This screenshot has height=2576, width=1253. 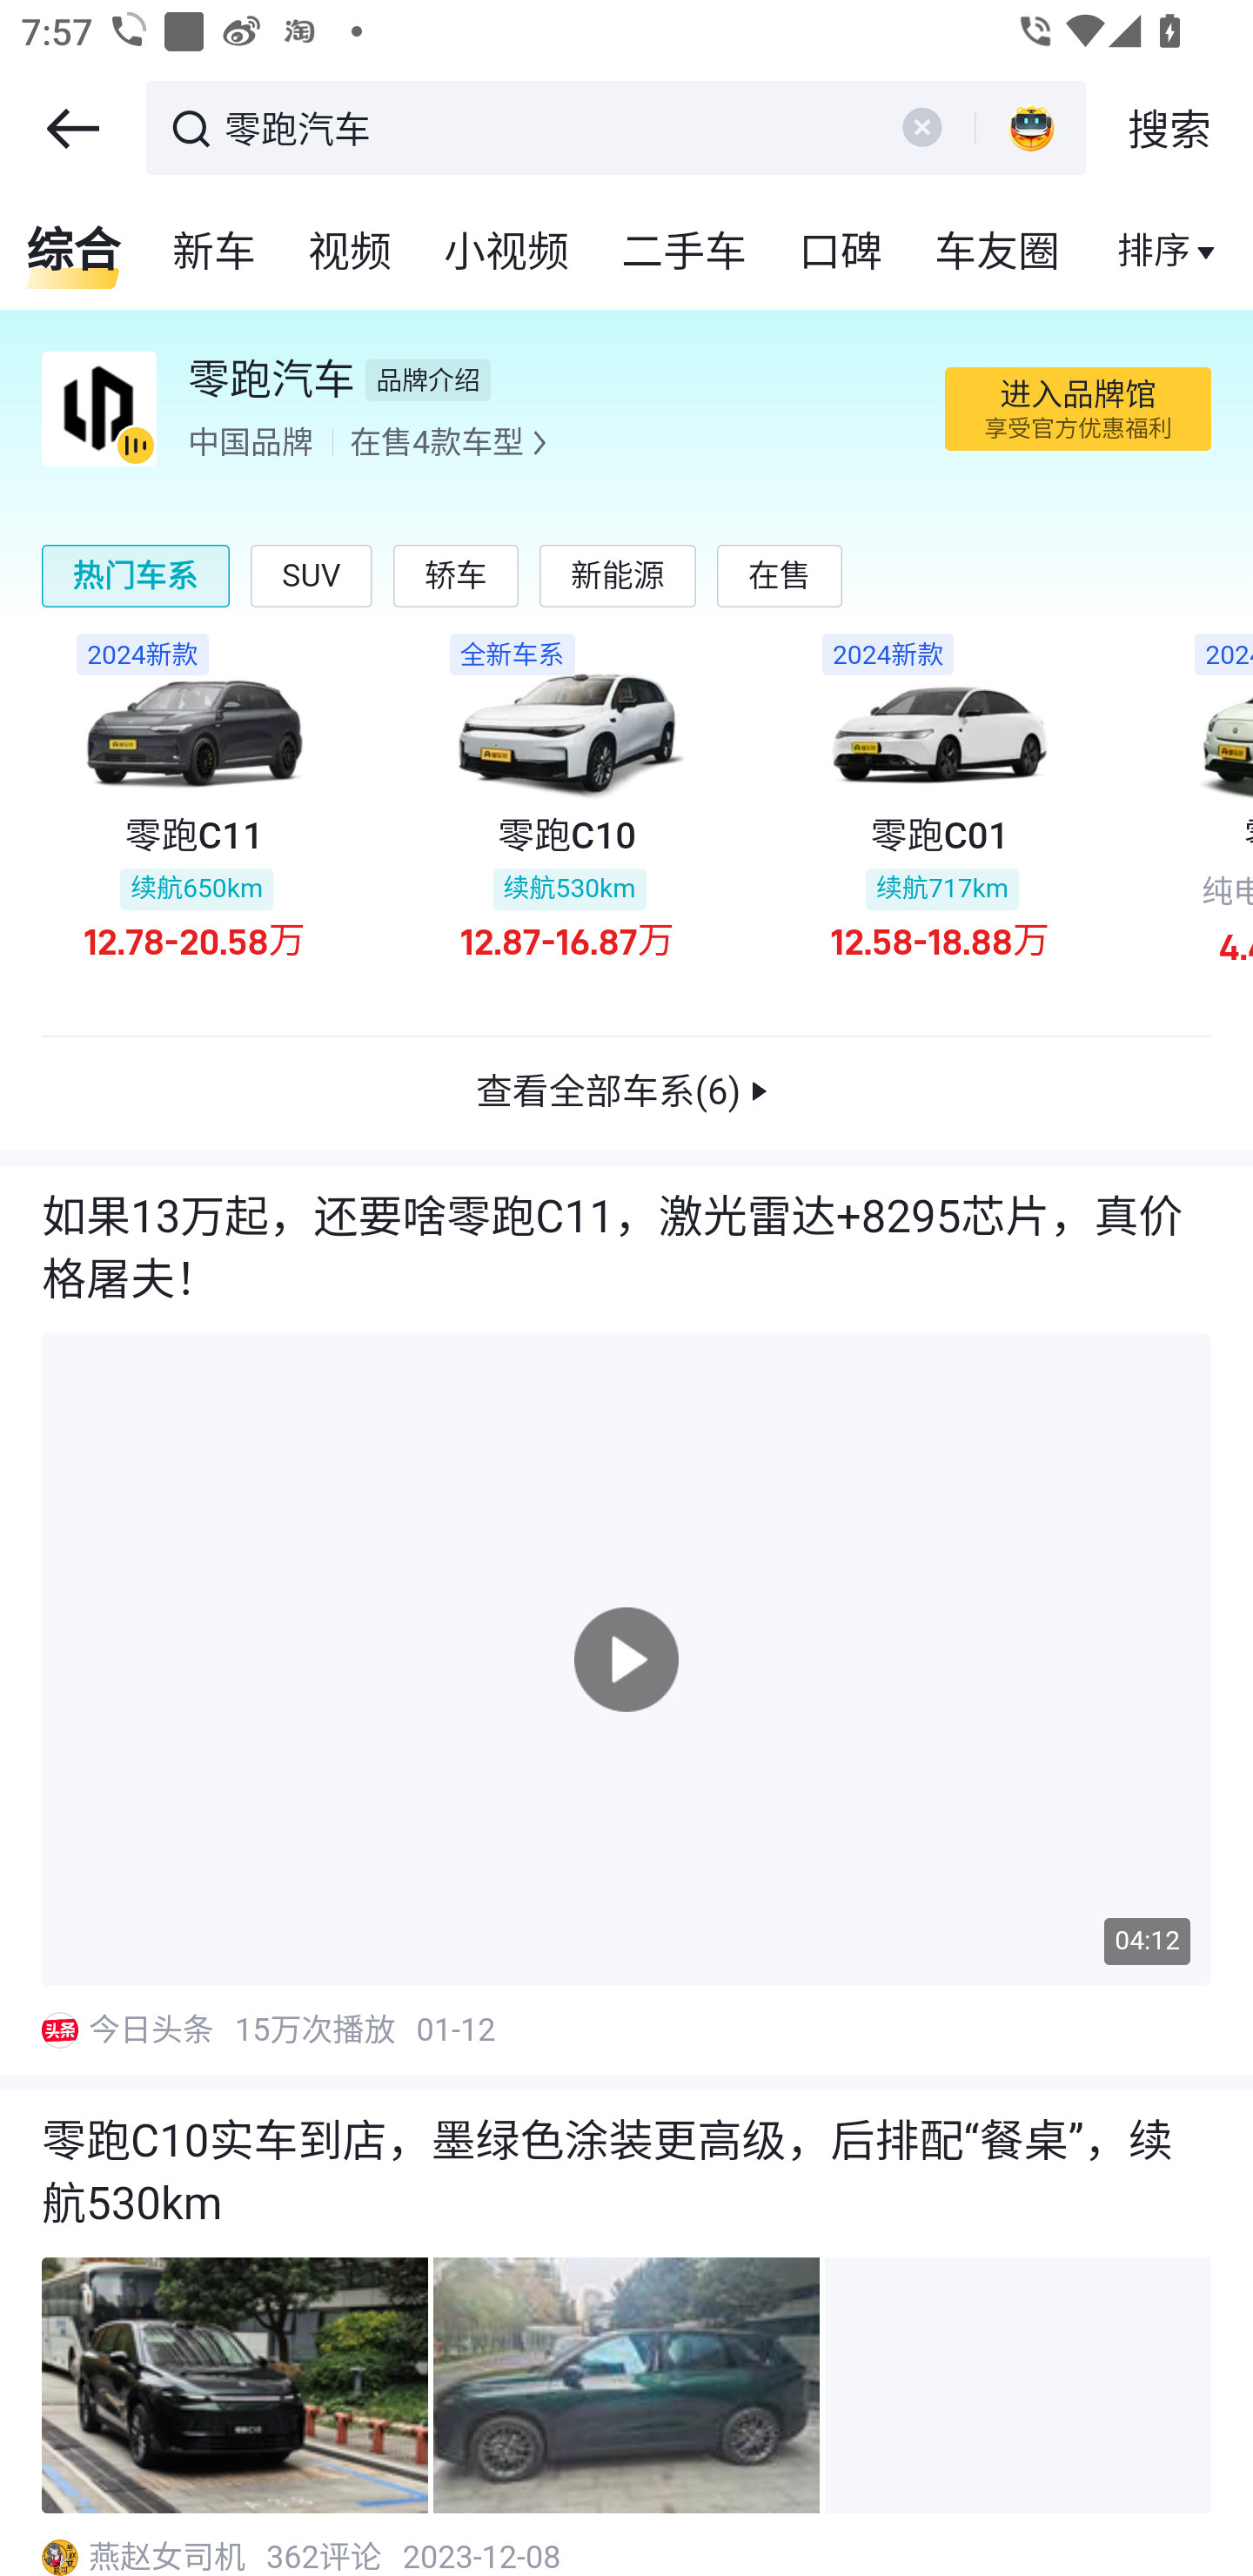 I want to click on 零跑C10实车到店，墨绿色涂装更高级，后排配“餐桌”，续航530km, so click(x=626, y=2176).